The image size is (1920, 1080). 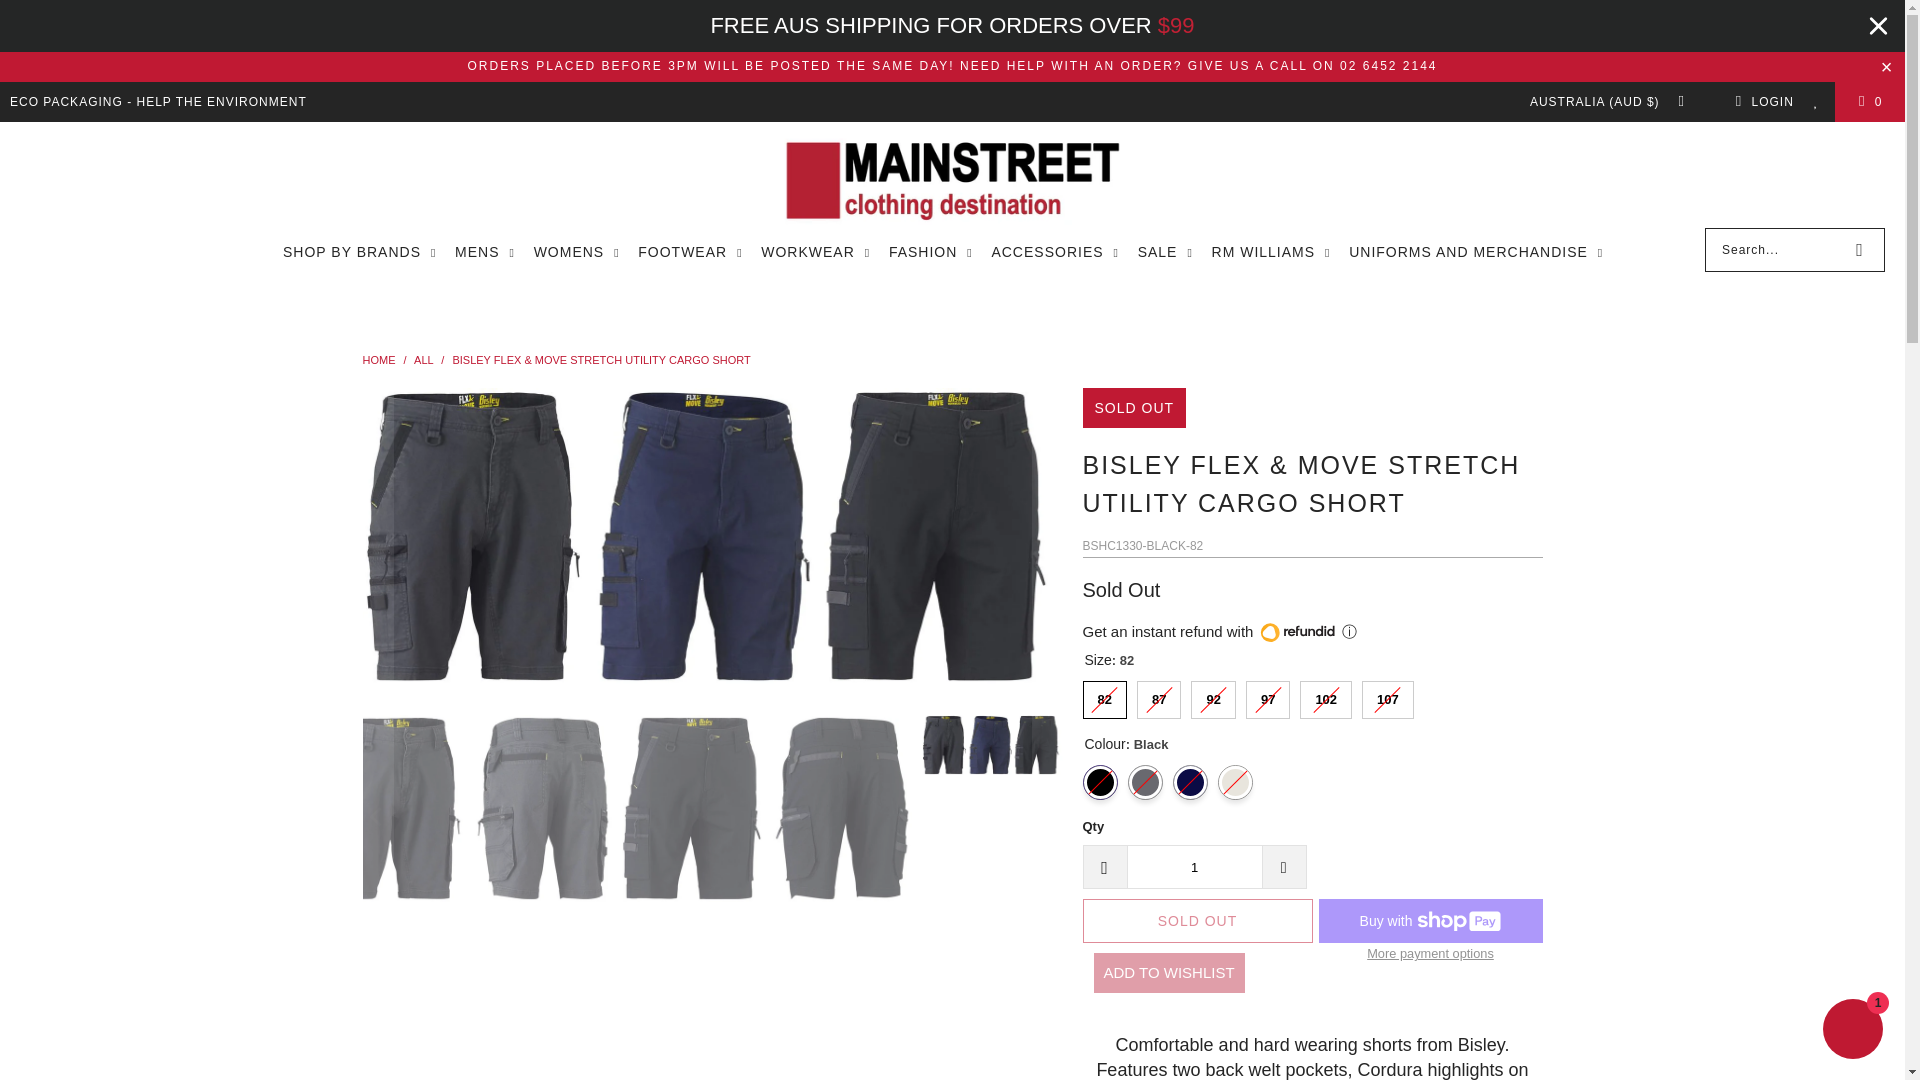 I want to click on All, so click(x=424, y=360).